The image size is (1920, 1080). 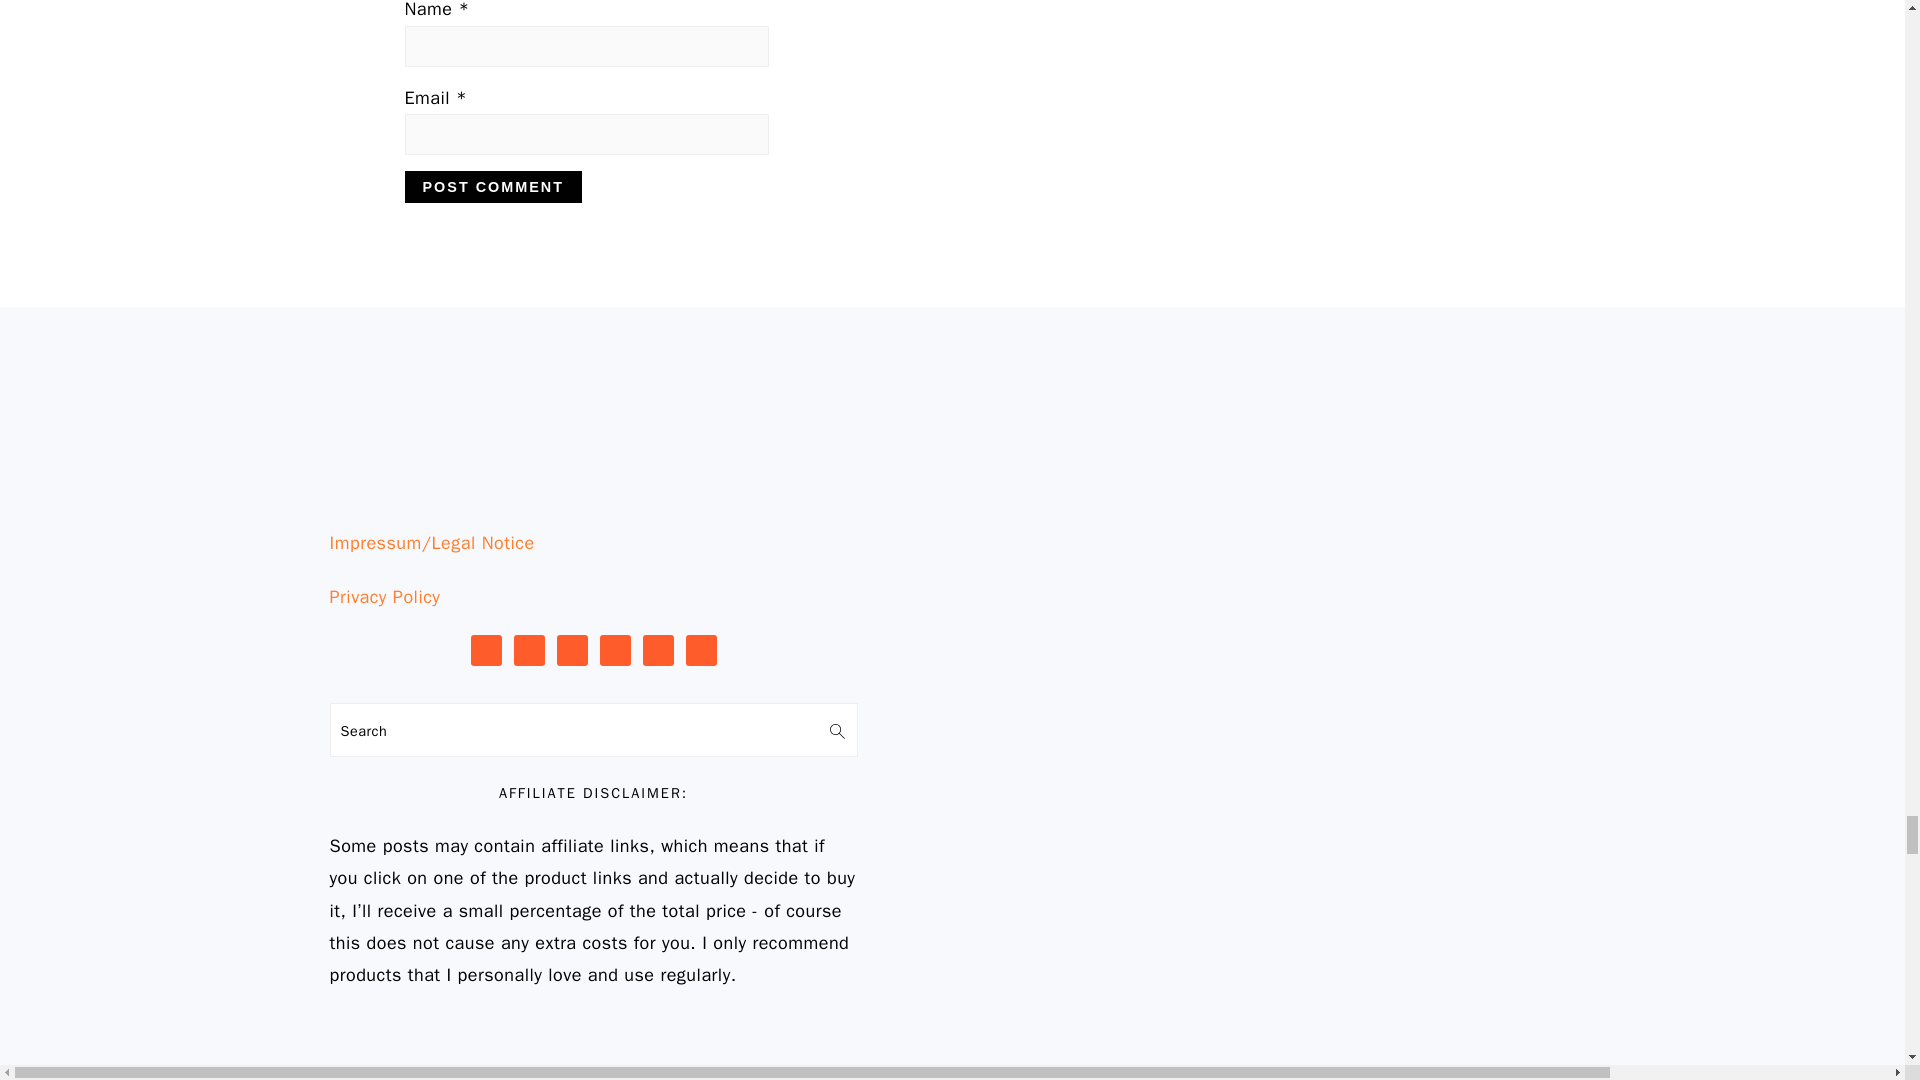 What do you see at coordinates (492, 186) in the screenshot?
I see `Post Comment` at bounding box center [492, 186].